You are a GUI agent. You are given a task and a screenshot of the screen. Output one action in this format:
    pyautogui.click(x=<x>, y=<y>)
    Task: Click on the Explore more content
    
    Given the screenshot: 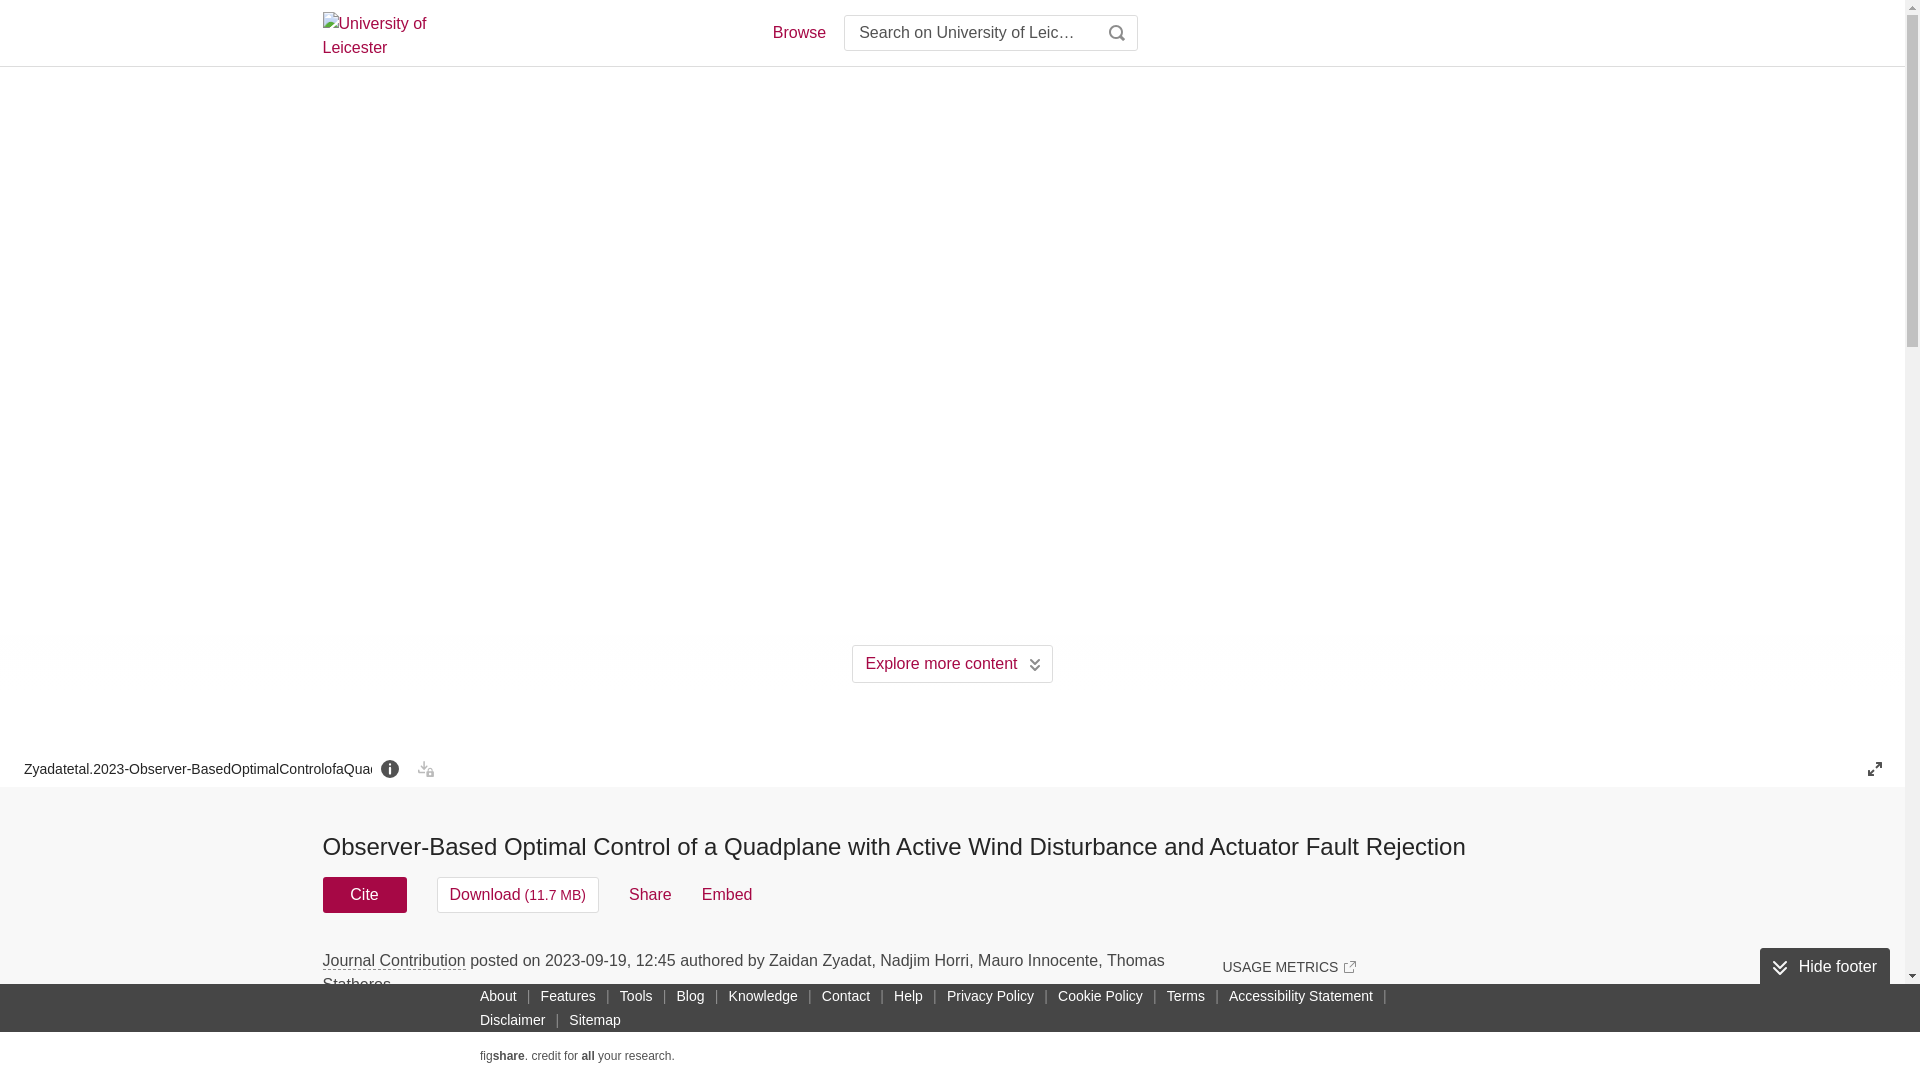 What is the action you would take?
    pyautogui.click(x=952, y=663)
    